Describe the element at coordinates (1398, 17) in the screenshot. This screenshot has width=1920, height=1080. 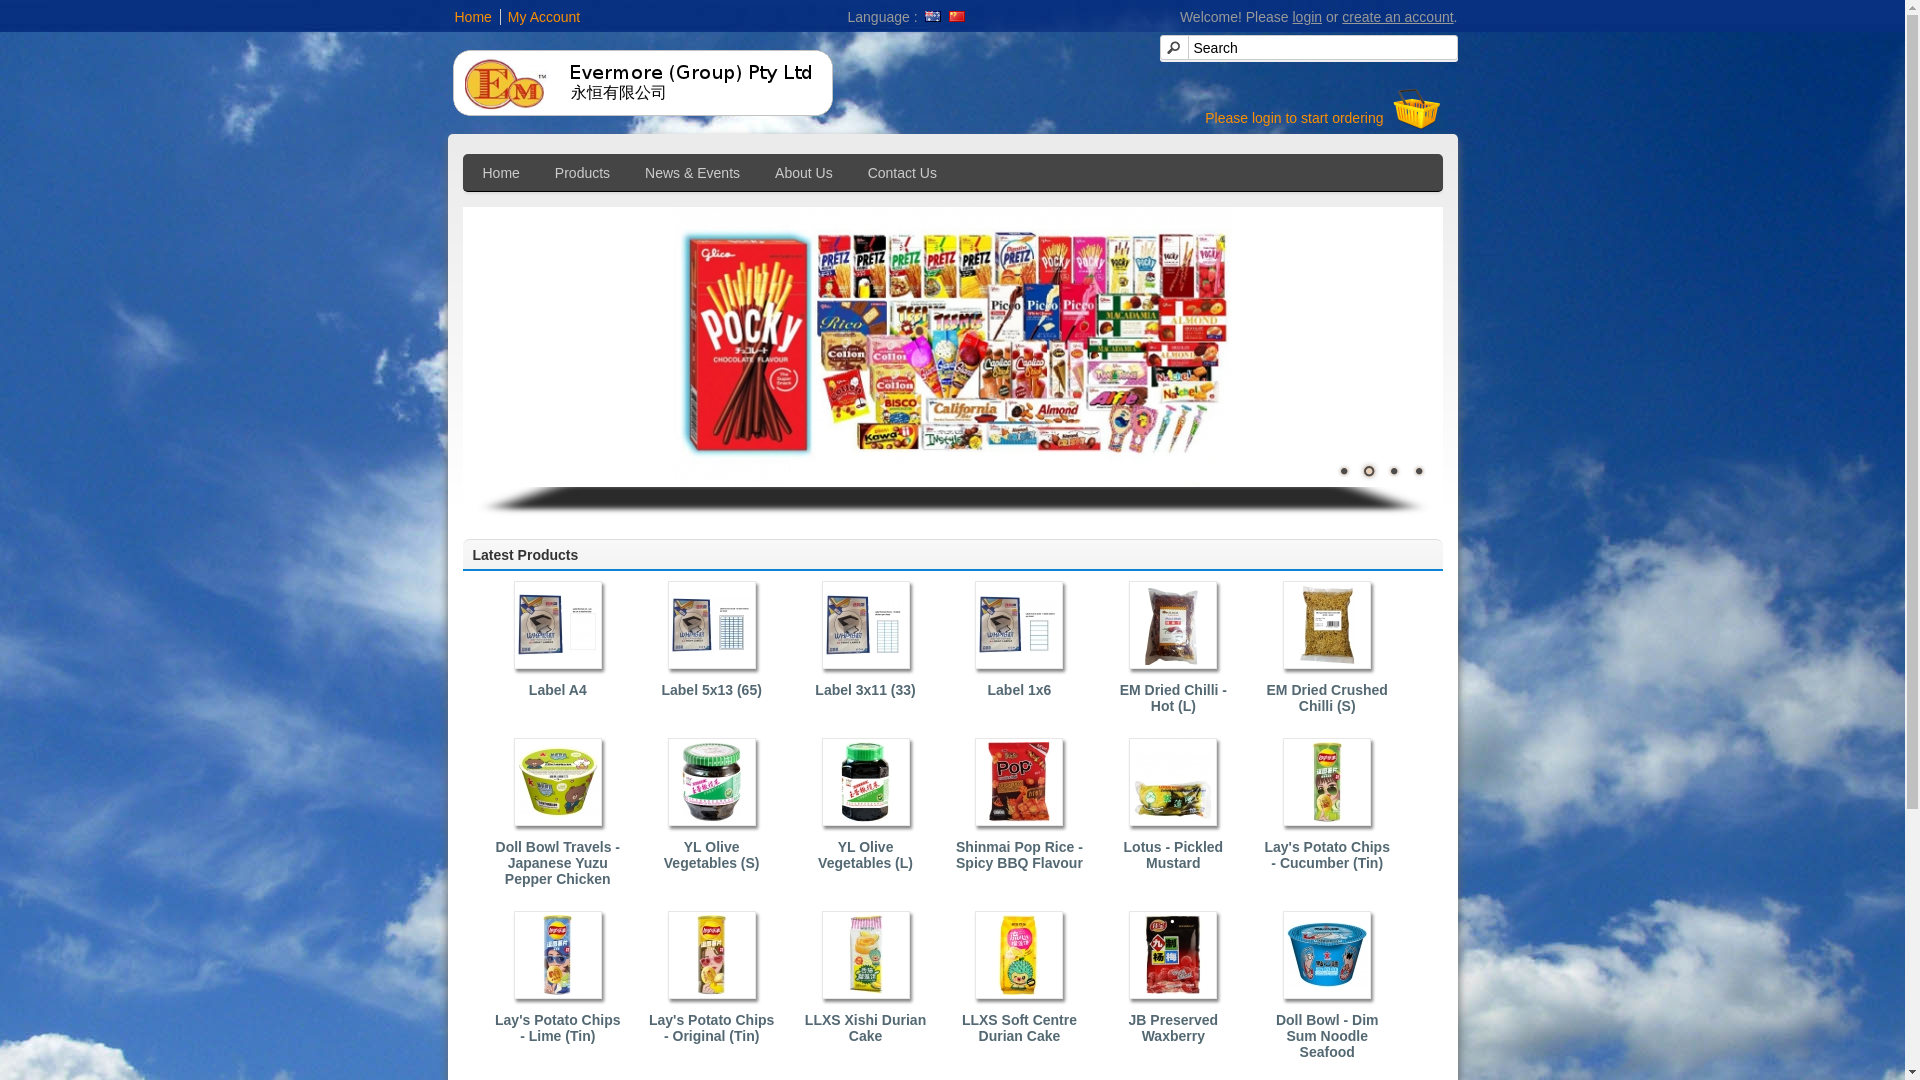
I see `create an account` at that location.